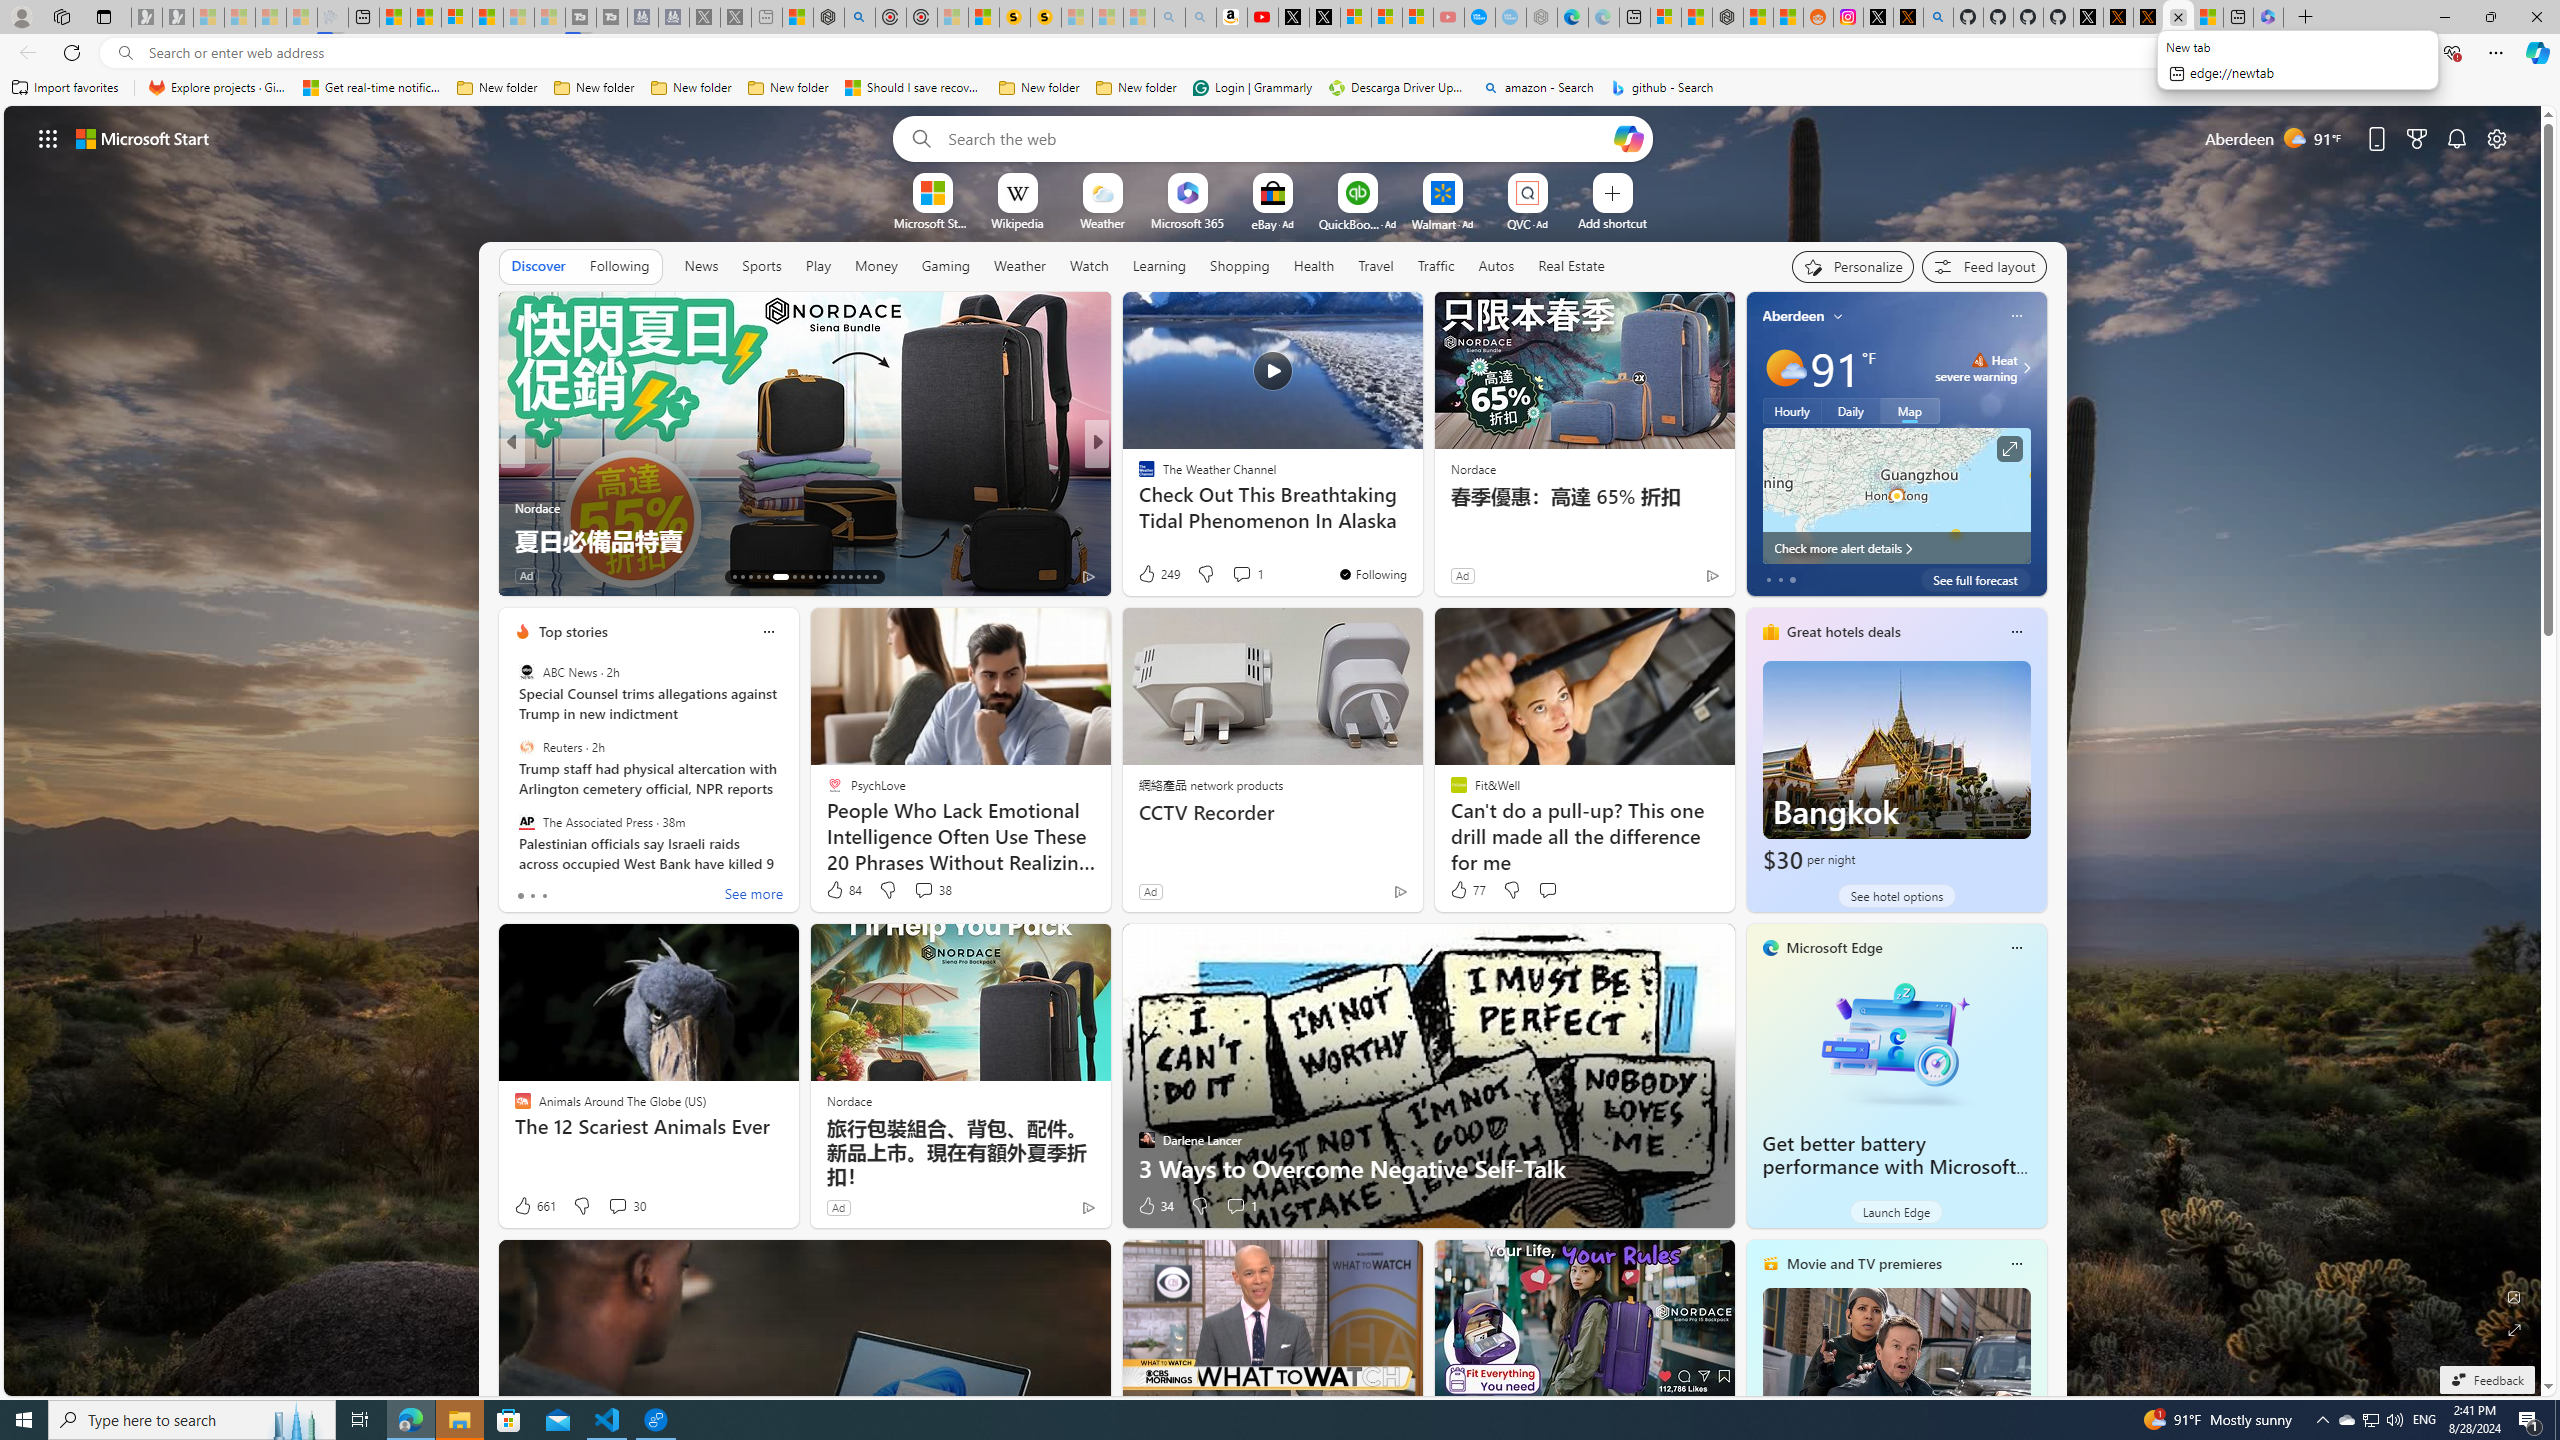 The height and width of the screenshot is (1440, 2560). Describe the element at coordinates (1088, 1207) in the screenshot. I see `Ad Choice` at that location.